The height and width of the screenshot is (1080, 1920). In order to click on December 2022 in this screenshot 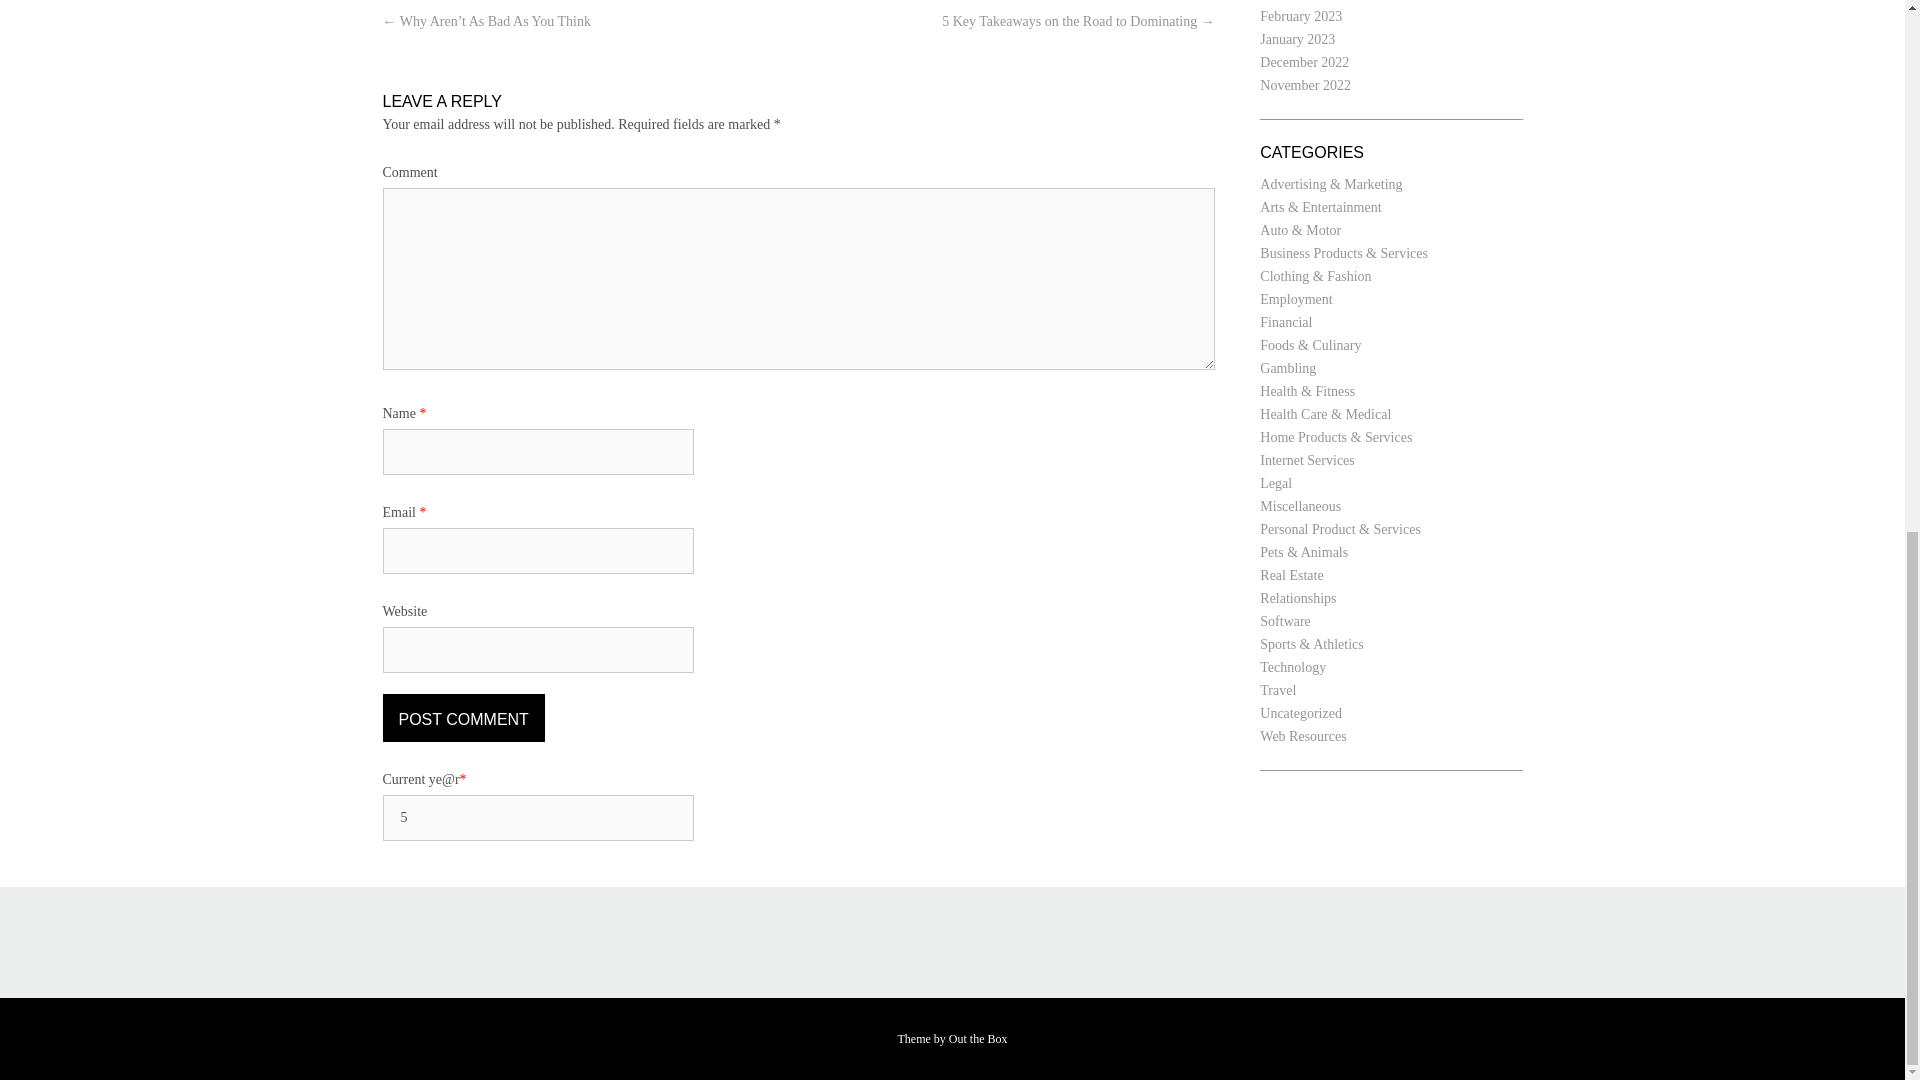, I will do `click(1304, 62)`.